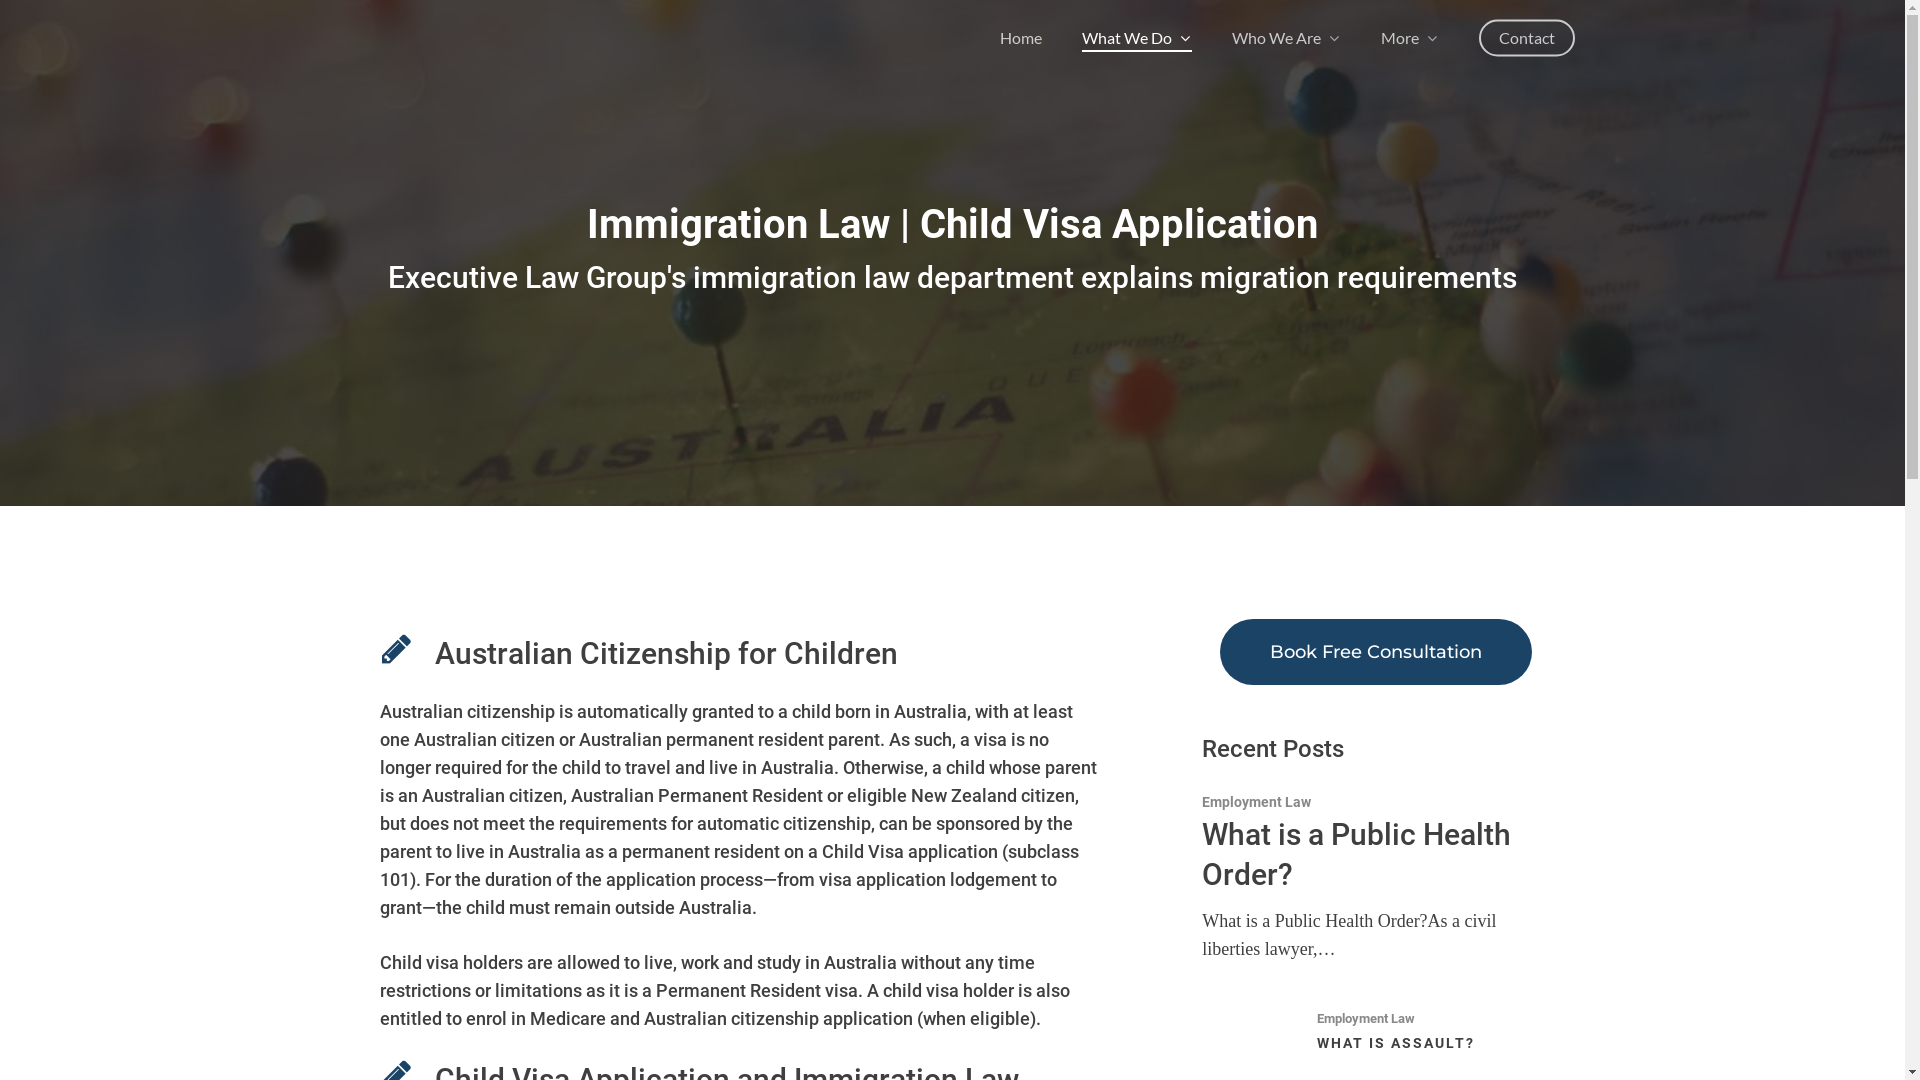  I want to click on What We Do, so click(1137, 38).